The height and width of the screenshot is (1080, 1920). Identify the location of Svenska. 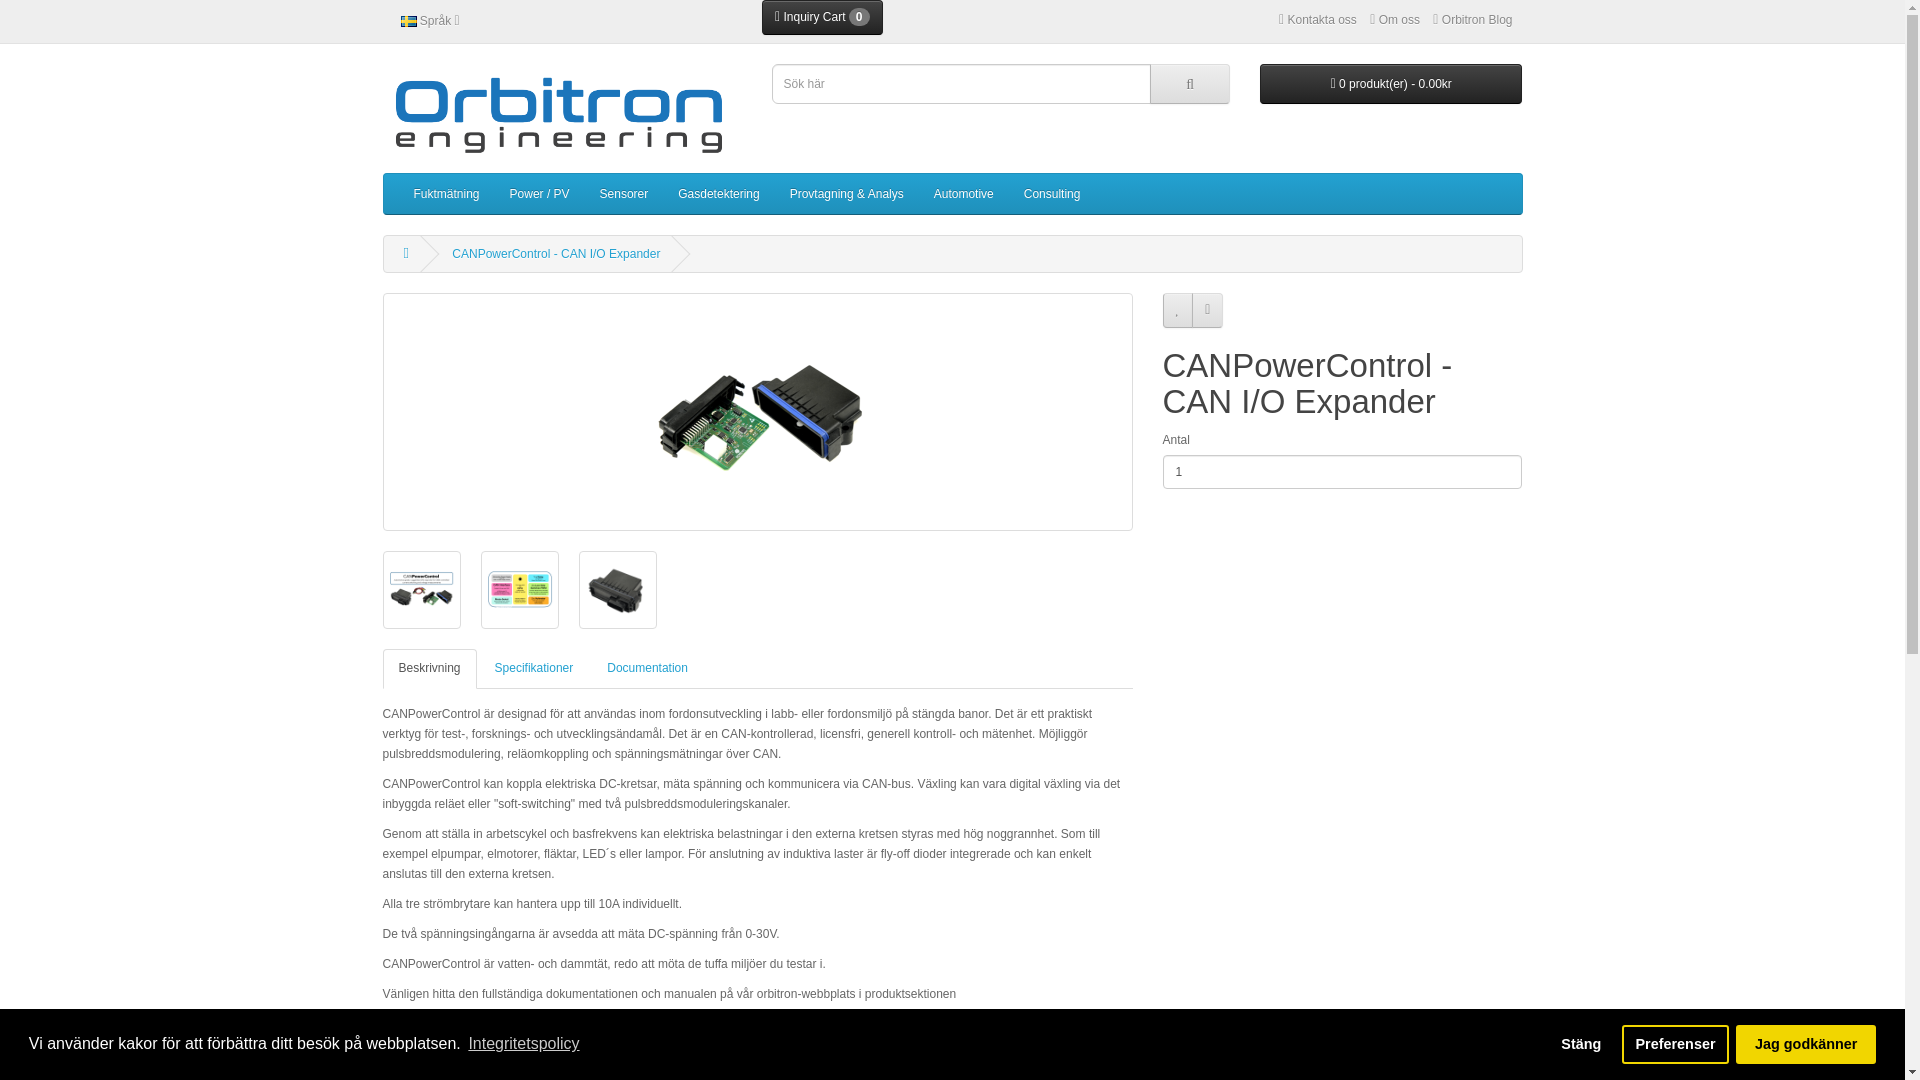
(408, 22).